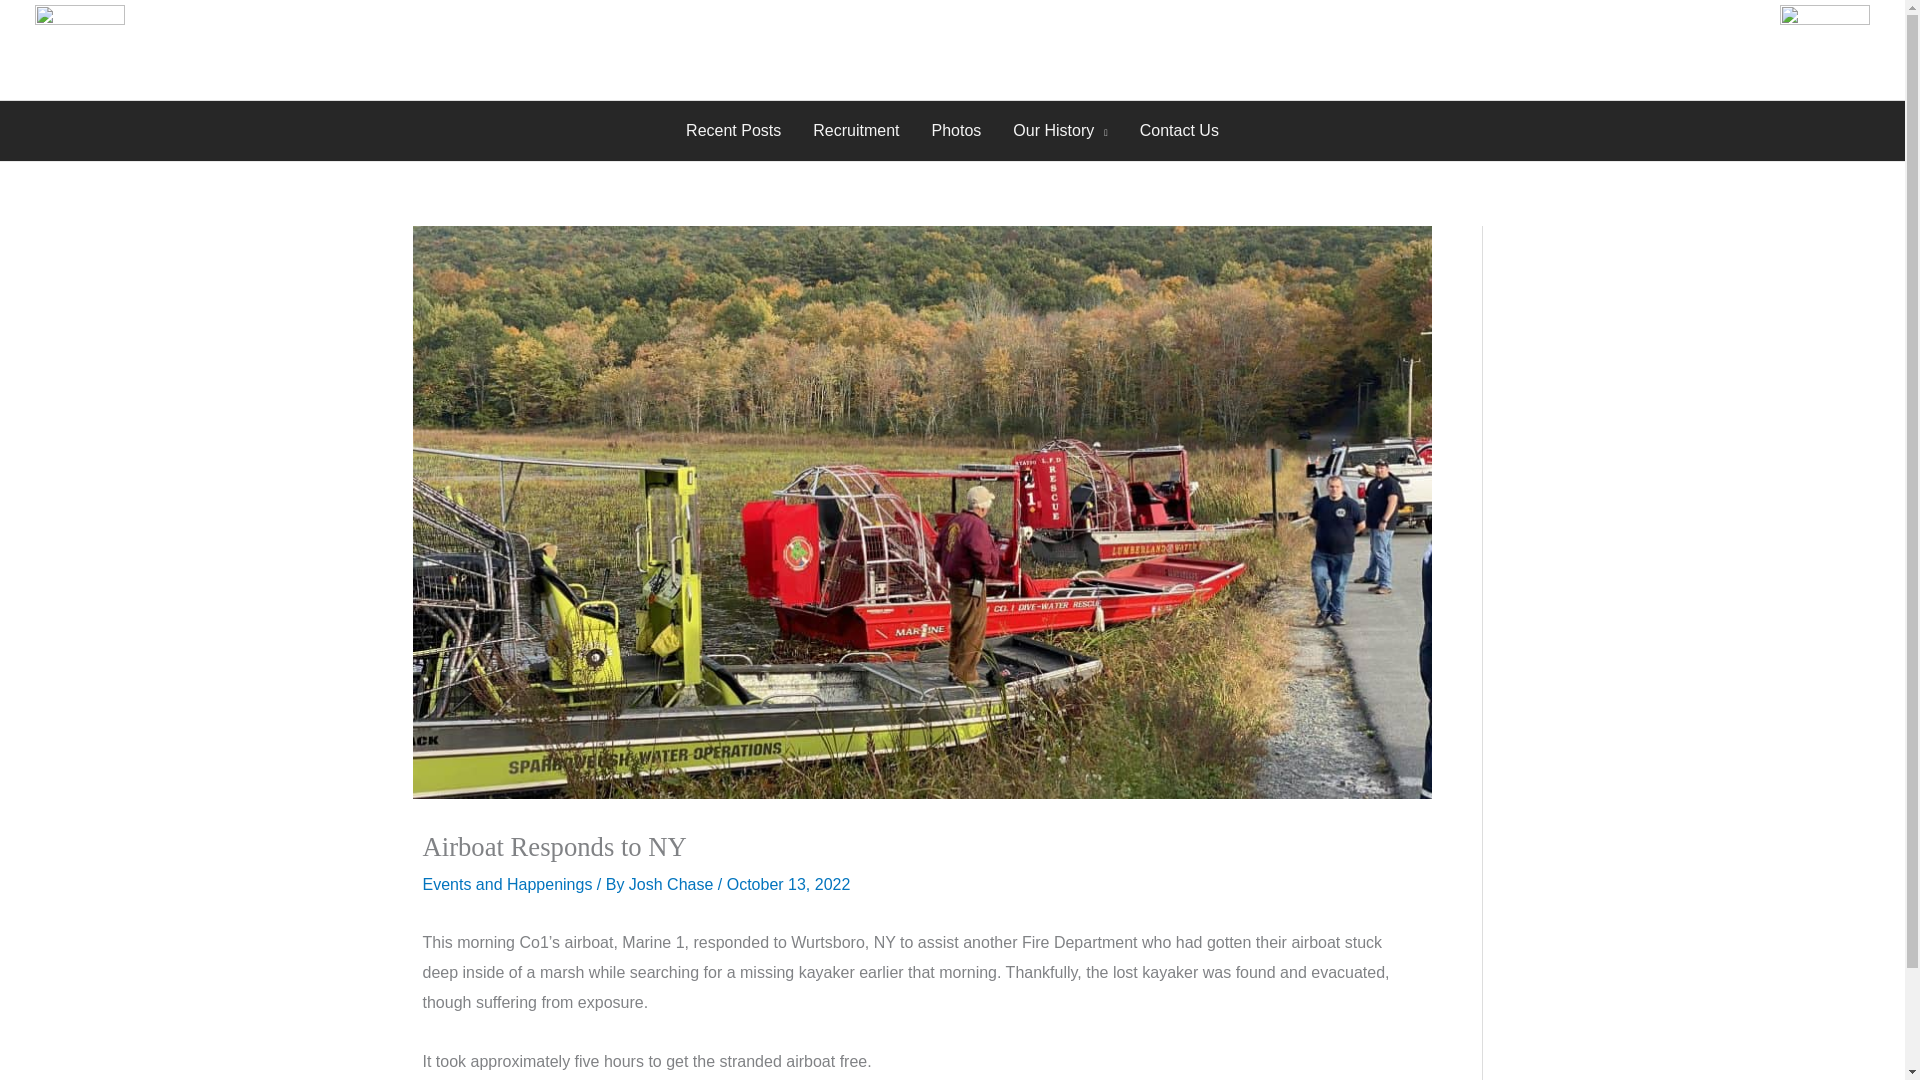 The width and height of the screenshot is (1920, 1080). I want to click on Events and Happenings, so click(506, 884).